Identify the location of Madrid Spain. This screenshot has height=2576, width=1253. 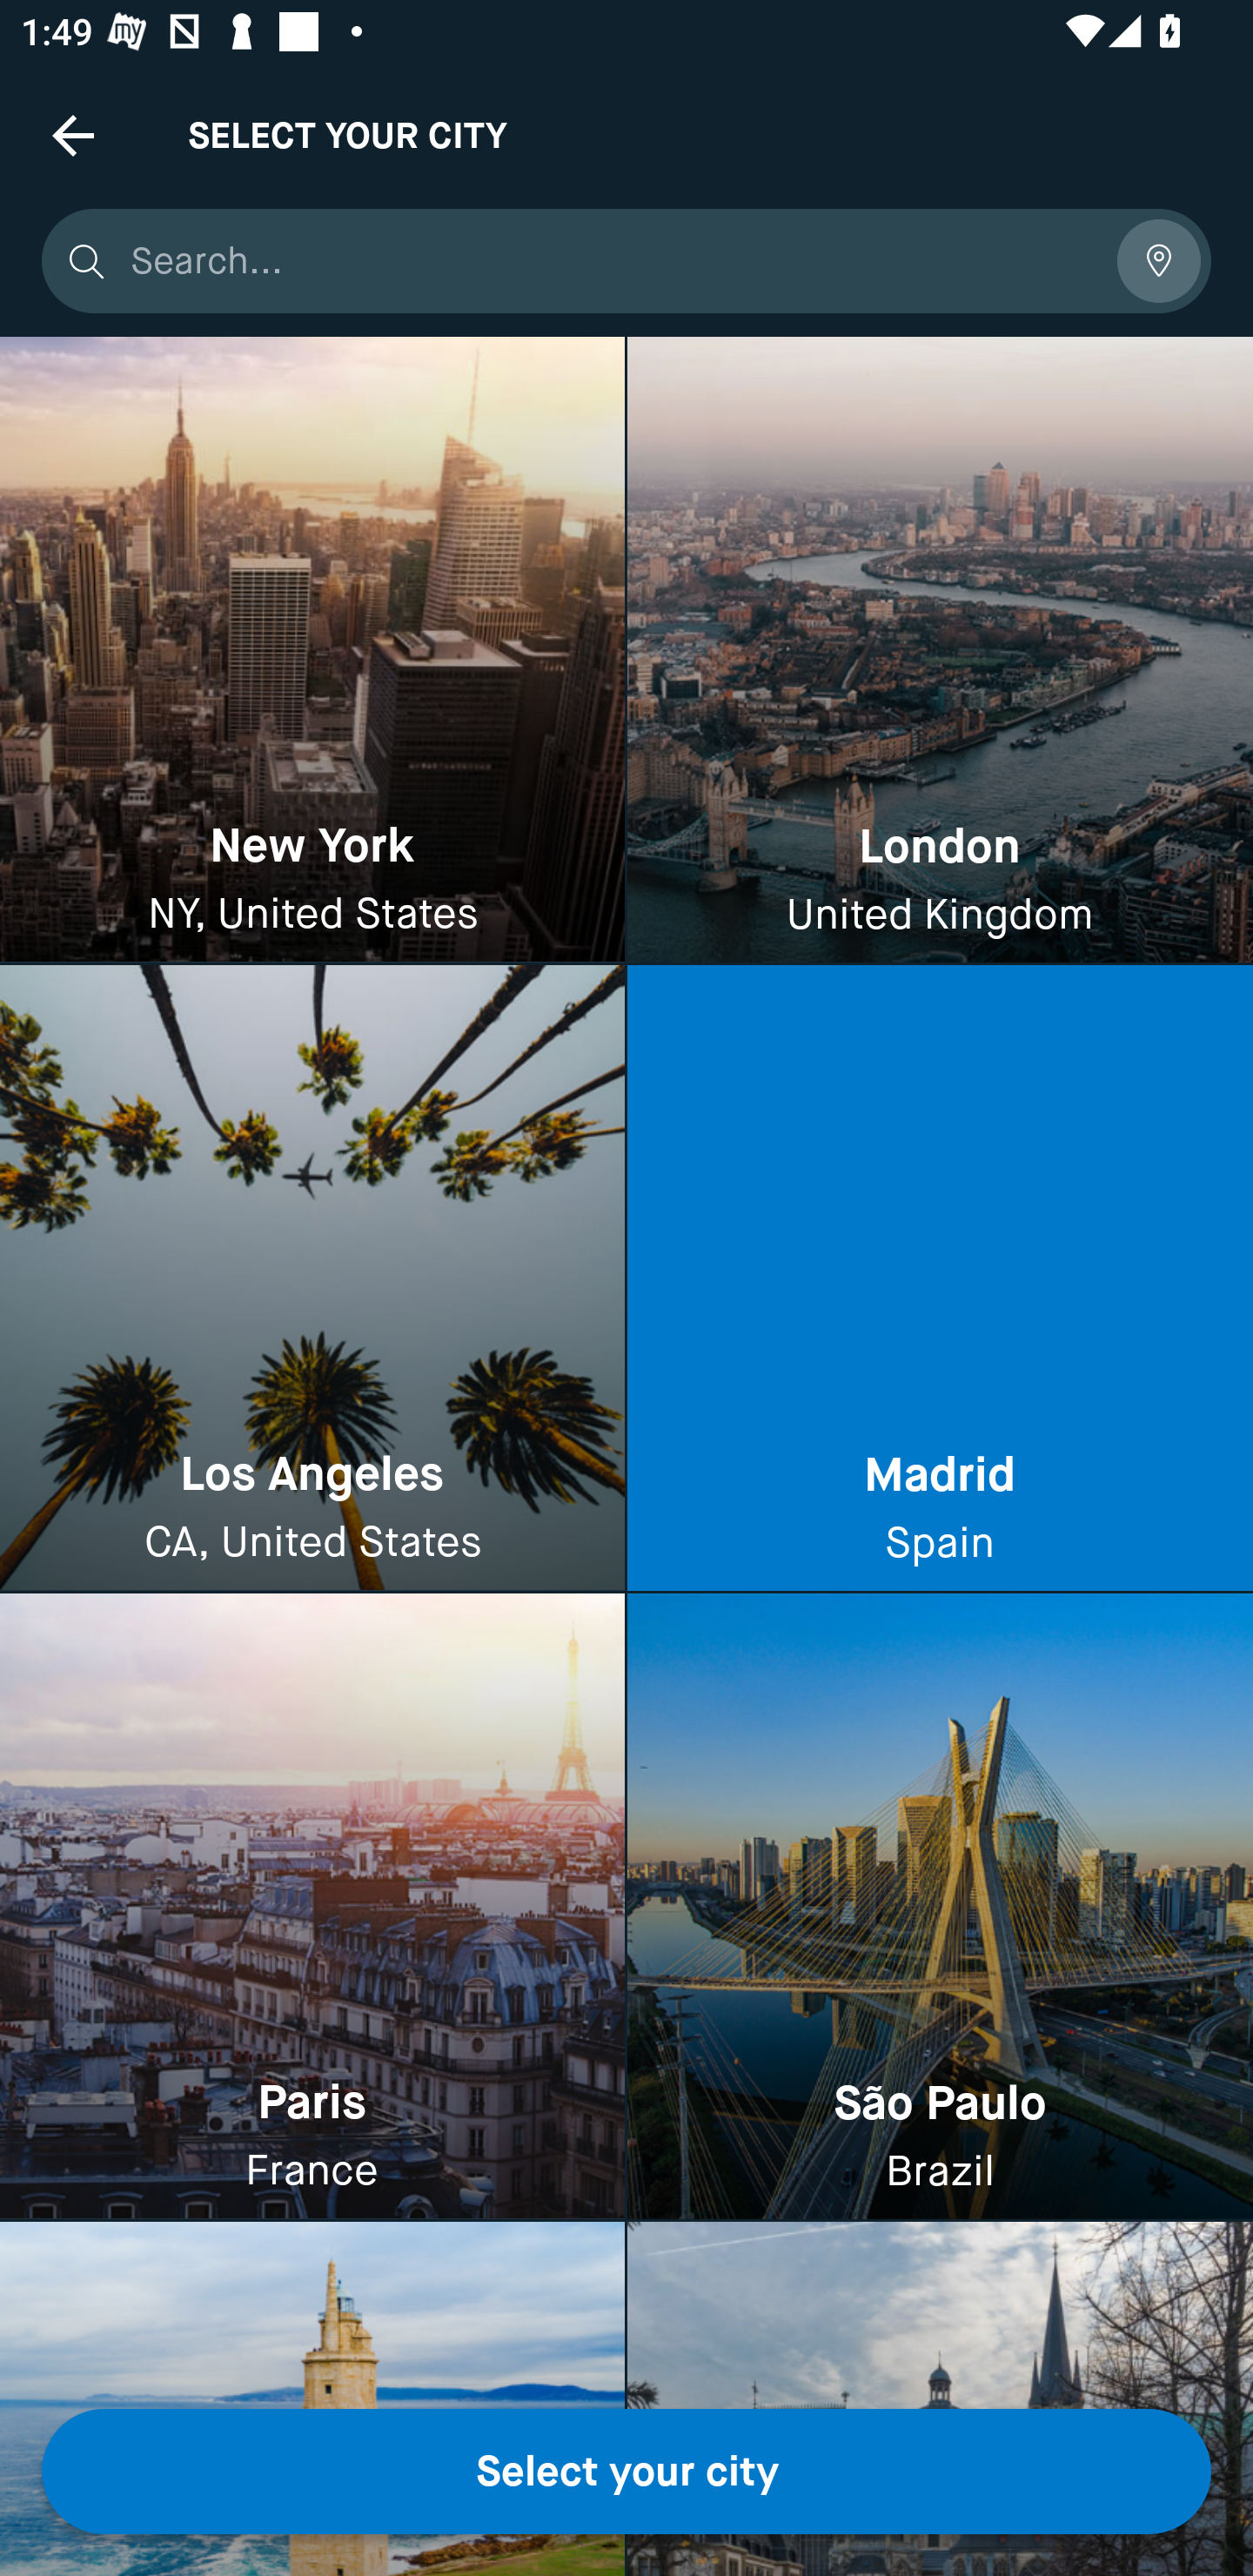
(940, 1279).